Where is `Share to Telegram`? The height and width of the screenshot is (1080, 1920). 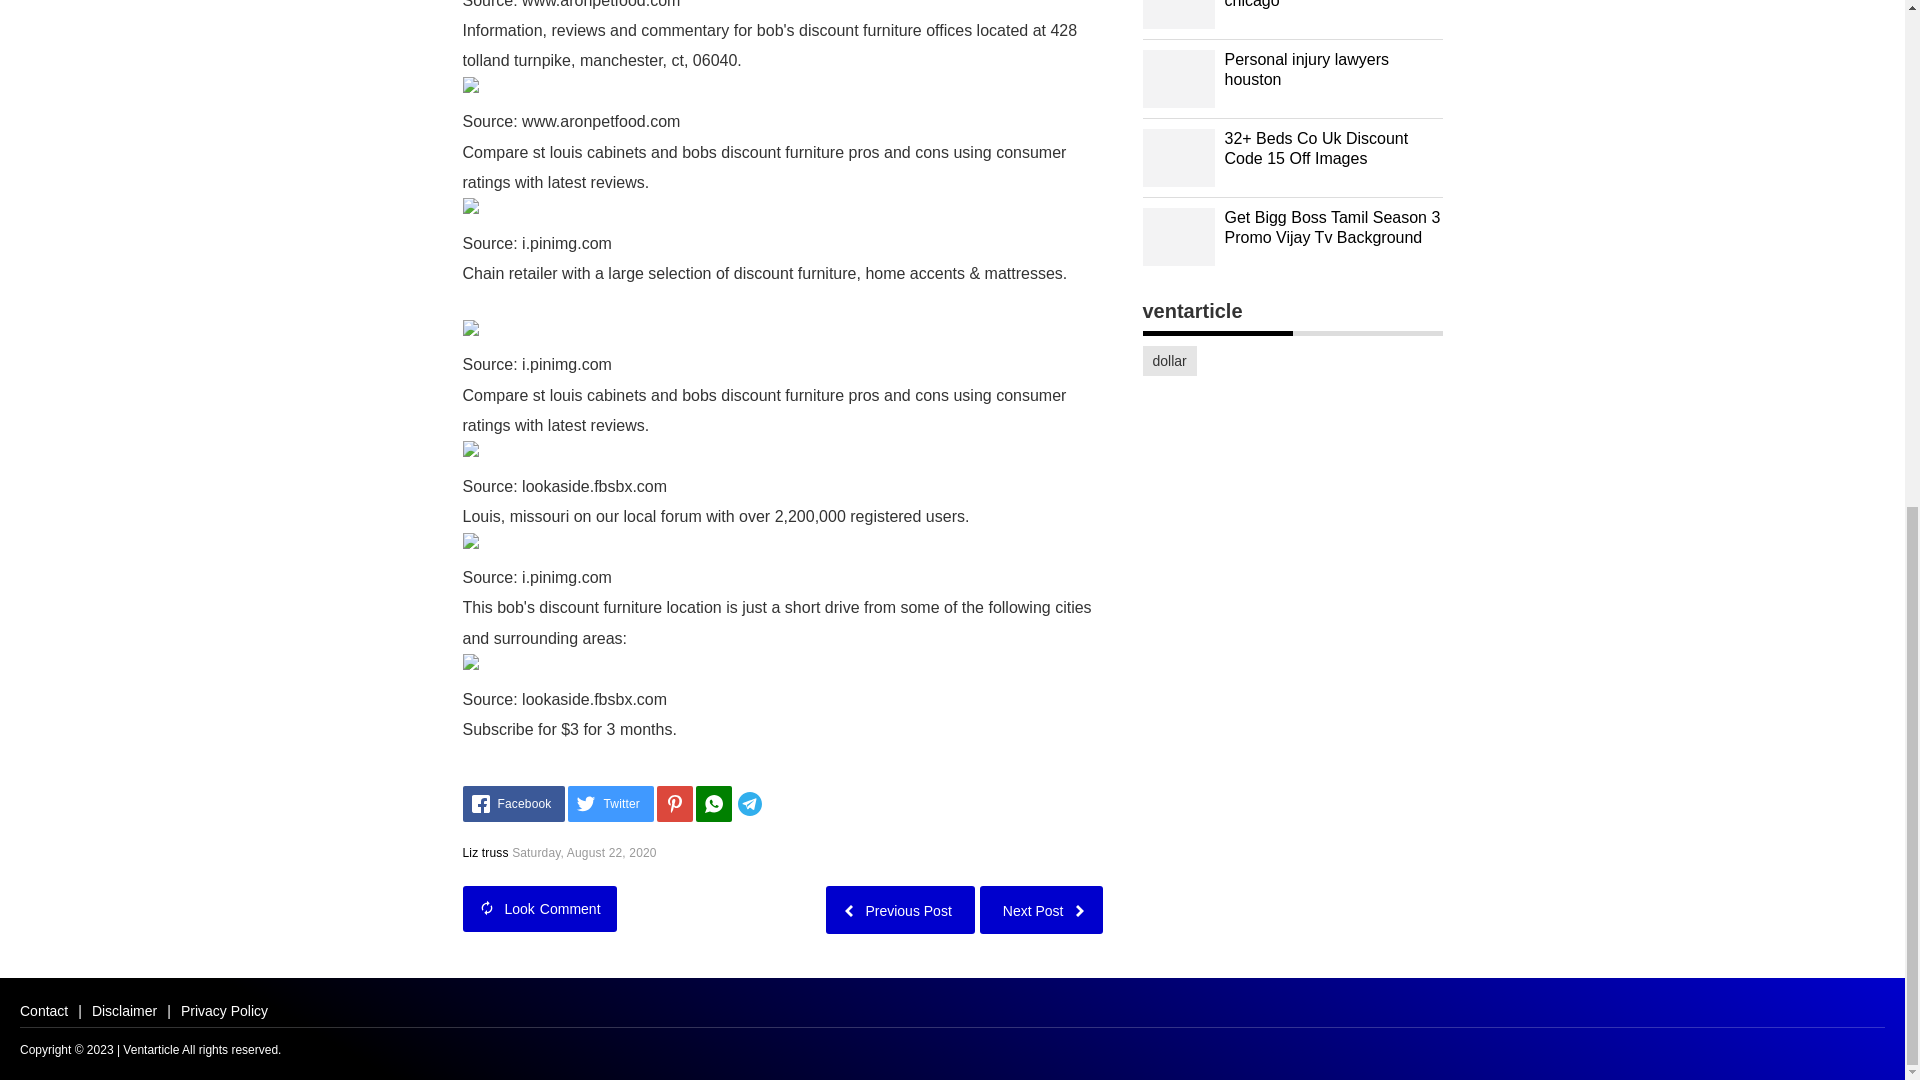 Share to Telegram is located at coordinates (779, 804).